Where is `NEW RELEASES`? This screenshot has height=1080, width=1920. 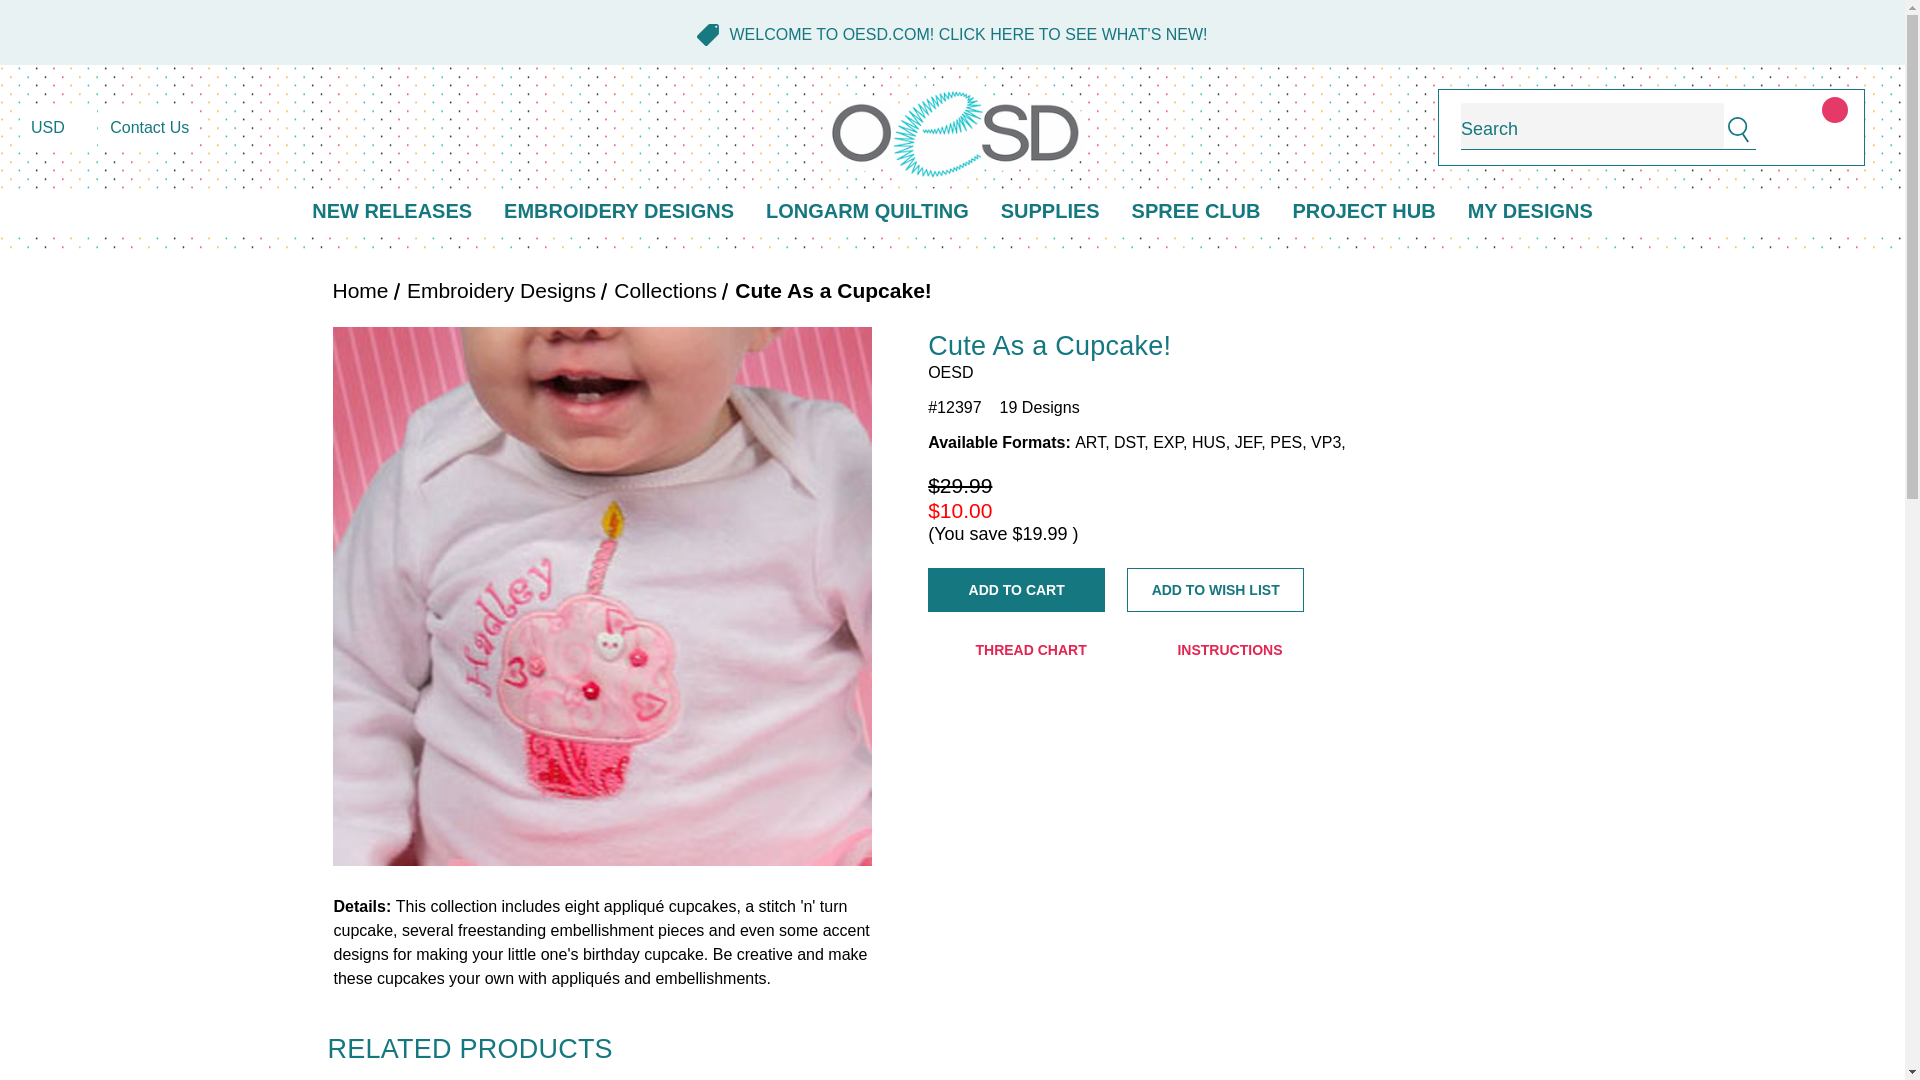 NEW RELEASES is located at coordinates (391, 212).